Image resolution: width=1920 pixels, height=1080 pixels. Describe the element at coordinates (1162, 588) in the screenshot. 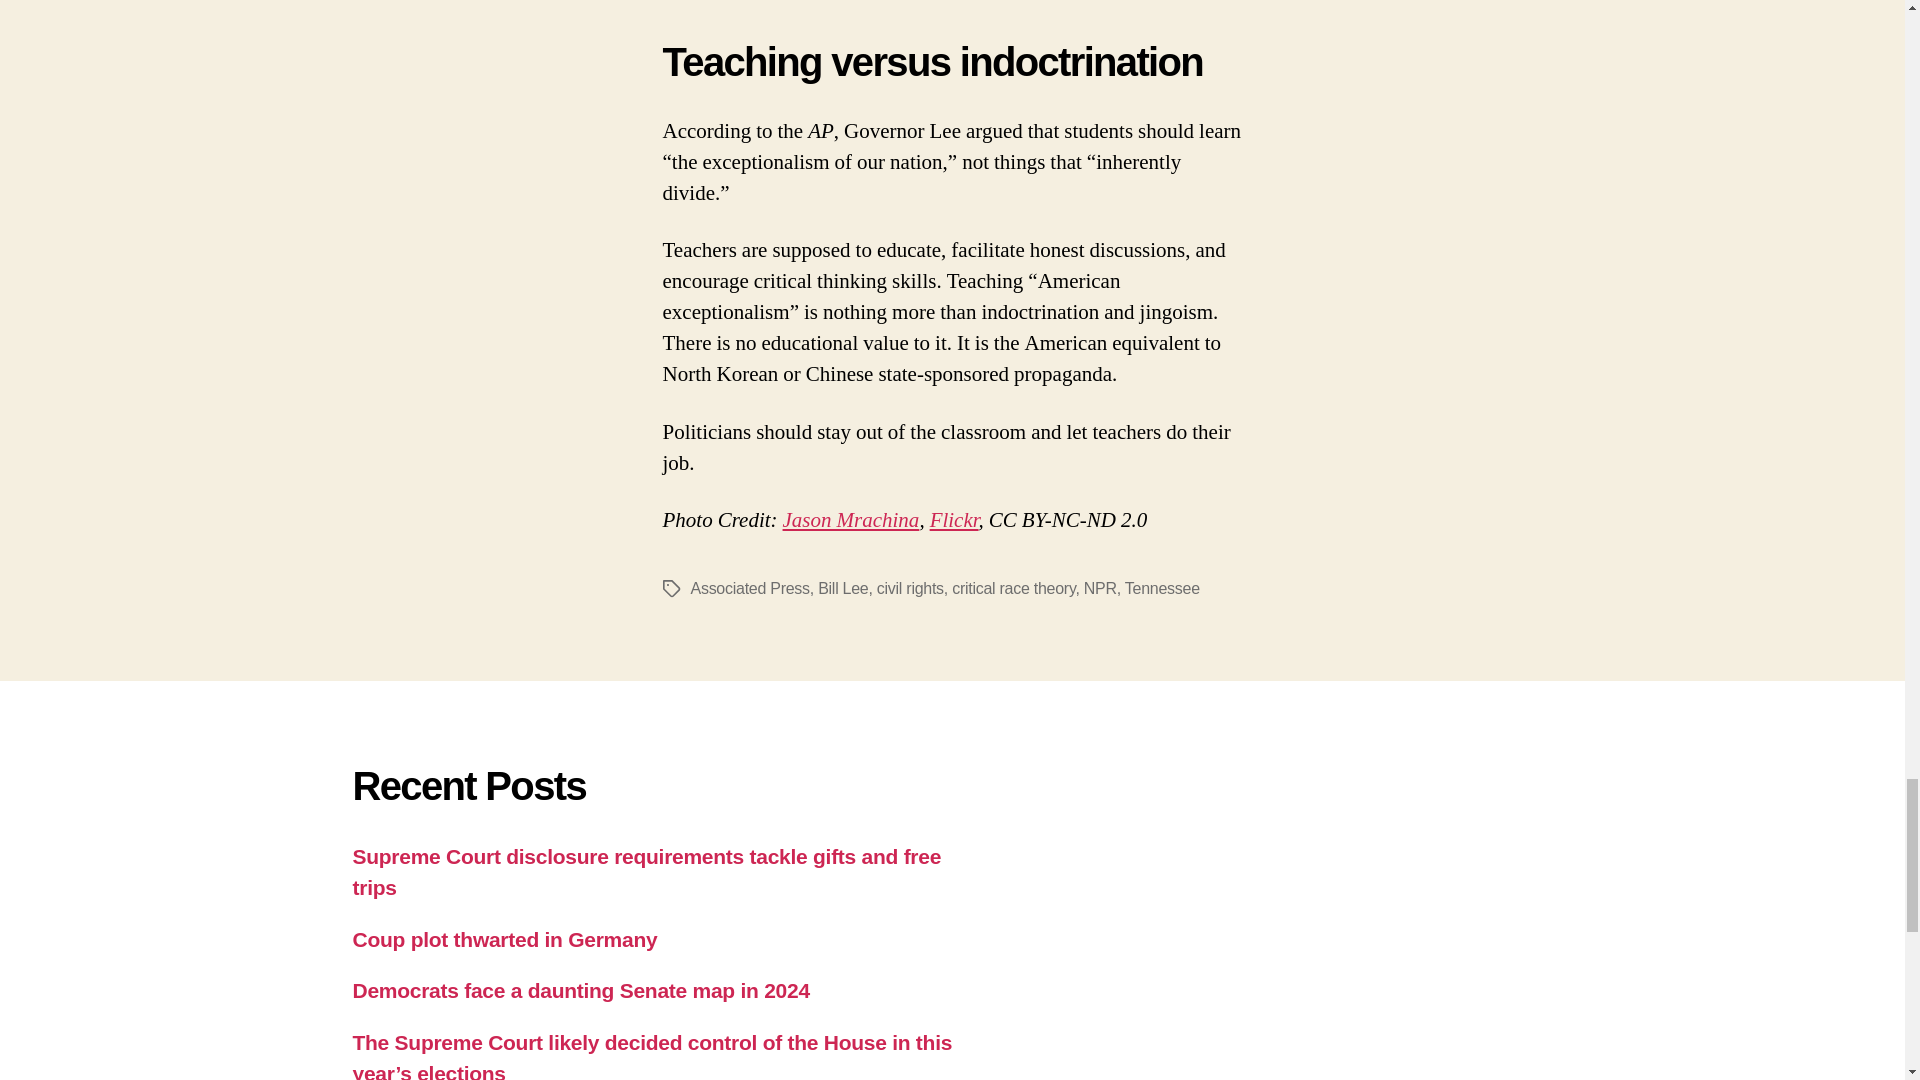

I see `Tennessee` at that location.